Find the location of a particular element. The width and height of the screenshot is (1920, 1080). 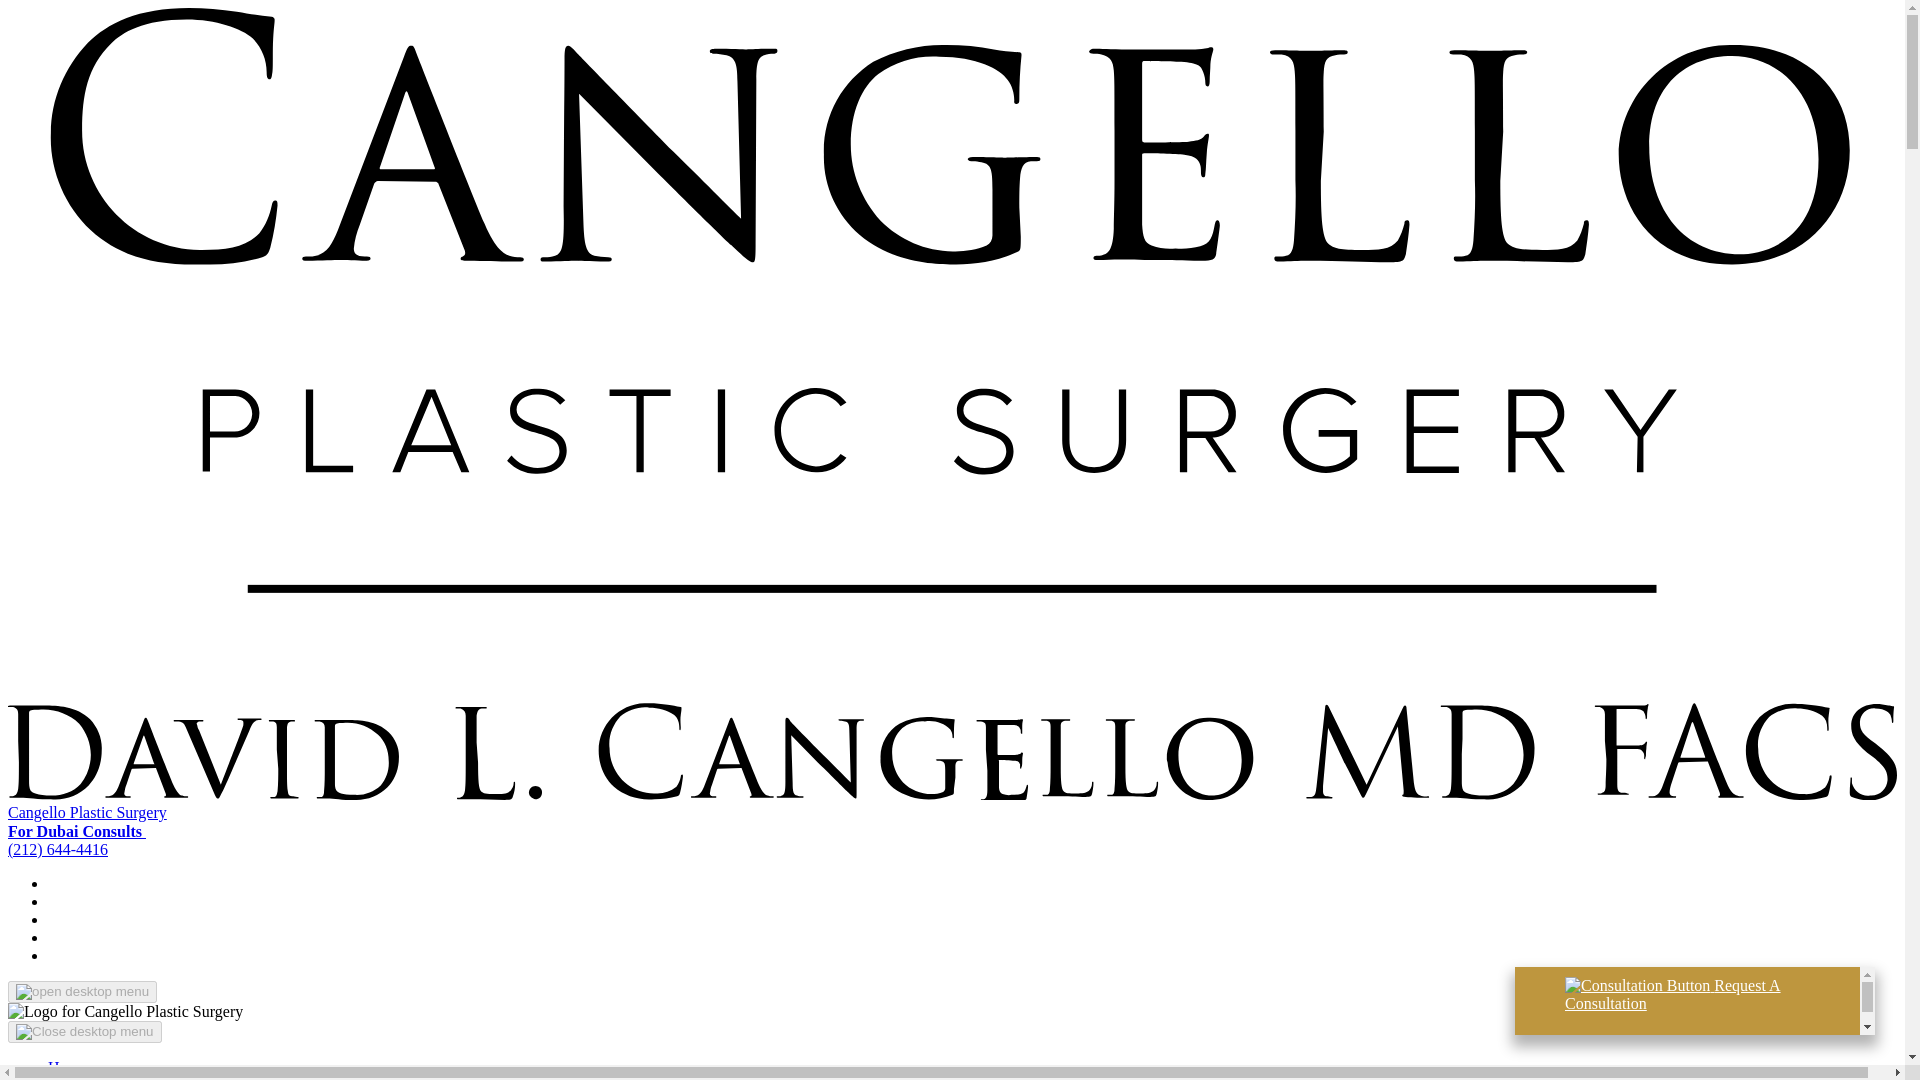

Dr. Cangello is located at coordinates (89, 1078).